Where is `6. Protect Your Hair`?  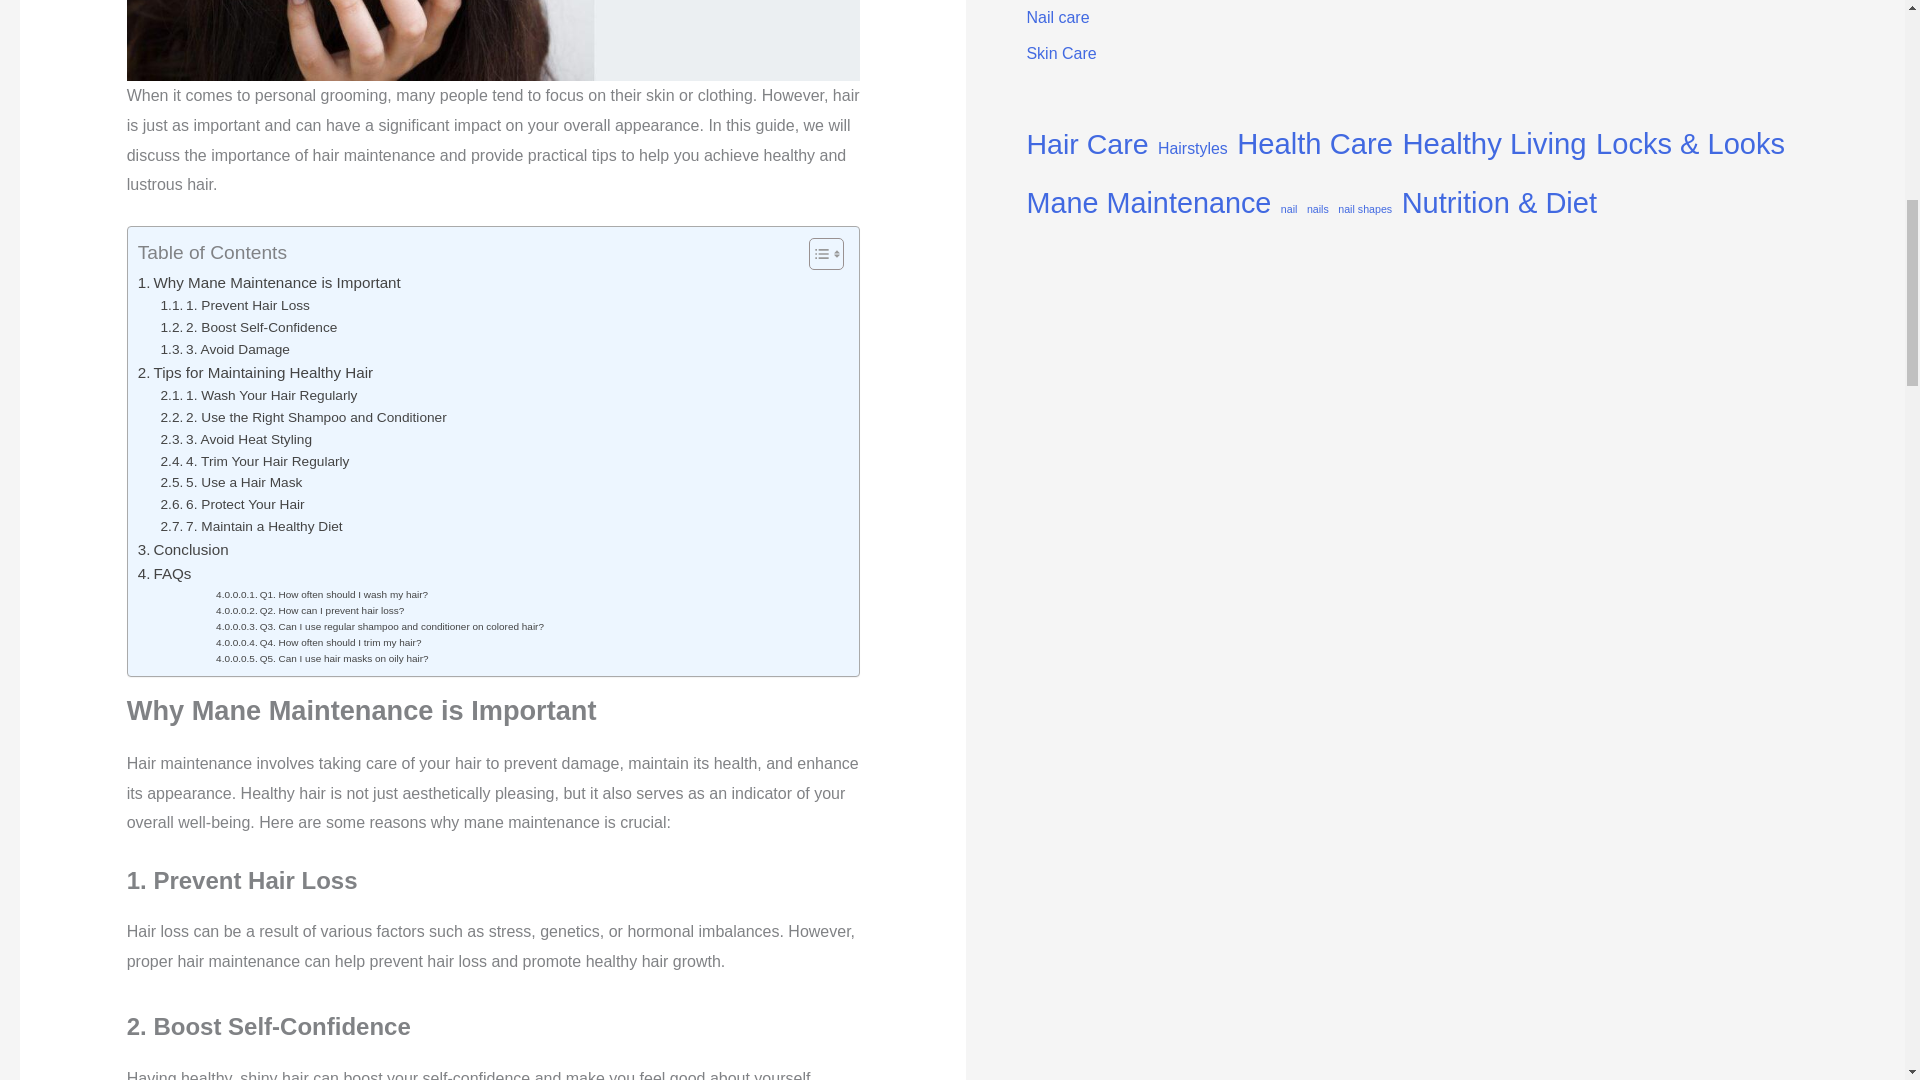 6. Protect Your Hair is located at coordinates (233, 504).